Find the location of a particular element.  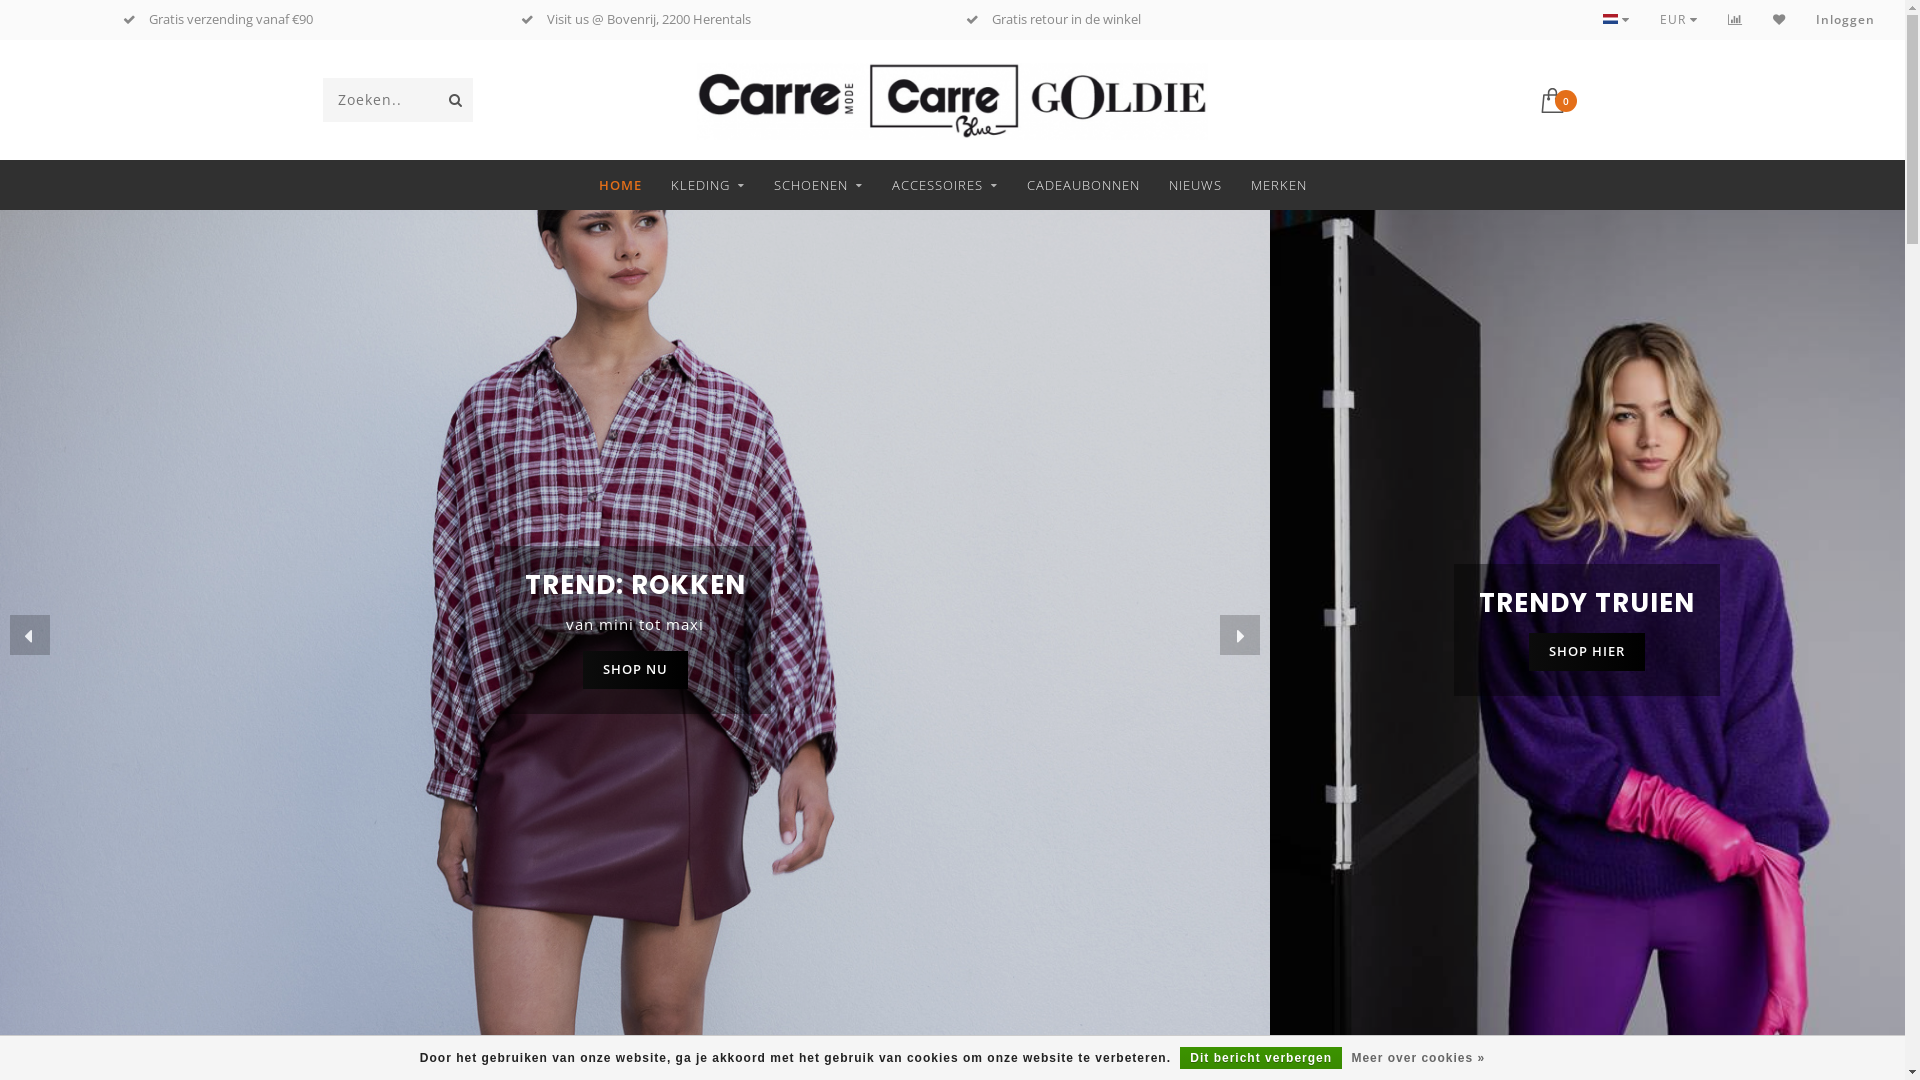

Inloggen is located at coordinates (1846, 20).